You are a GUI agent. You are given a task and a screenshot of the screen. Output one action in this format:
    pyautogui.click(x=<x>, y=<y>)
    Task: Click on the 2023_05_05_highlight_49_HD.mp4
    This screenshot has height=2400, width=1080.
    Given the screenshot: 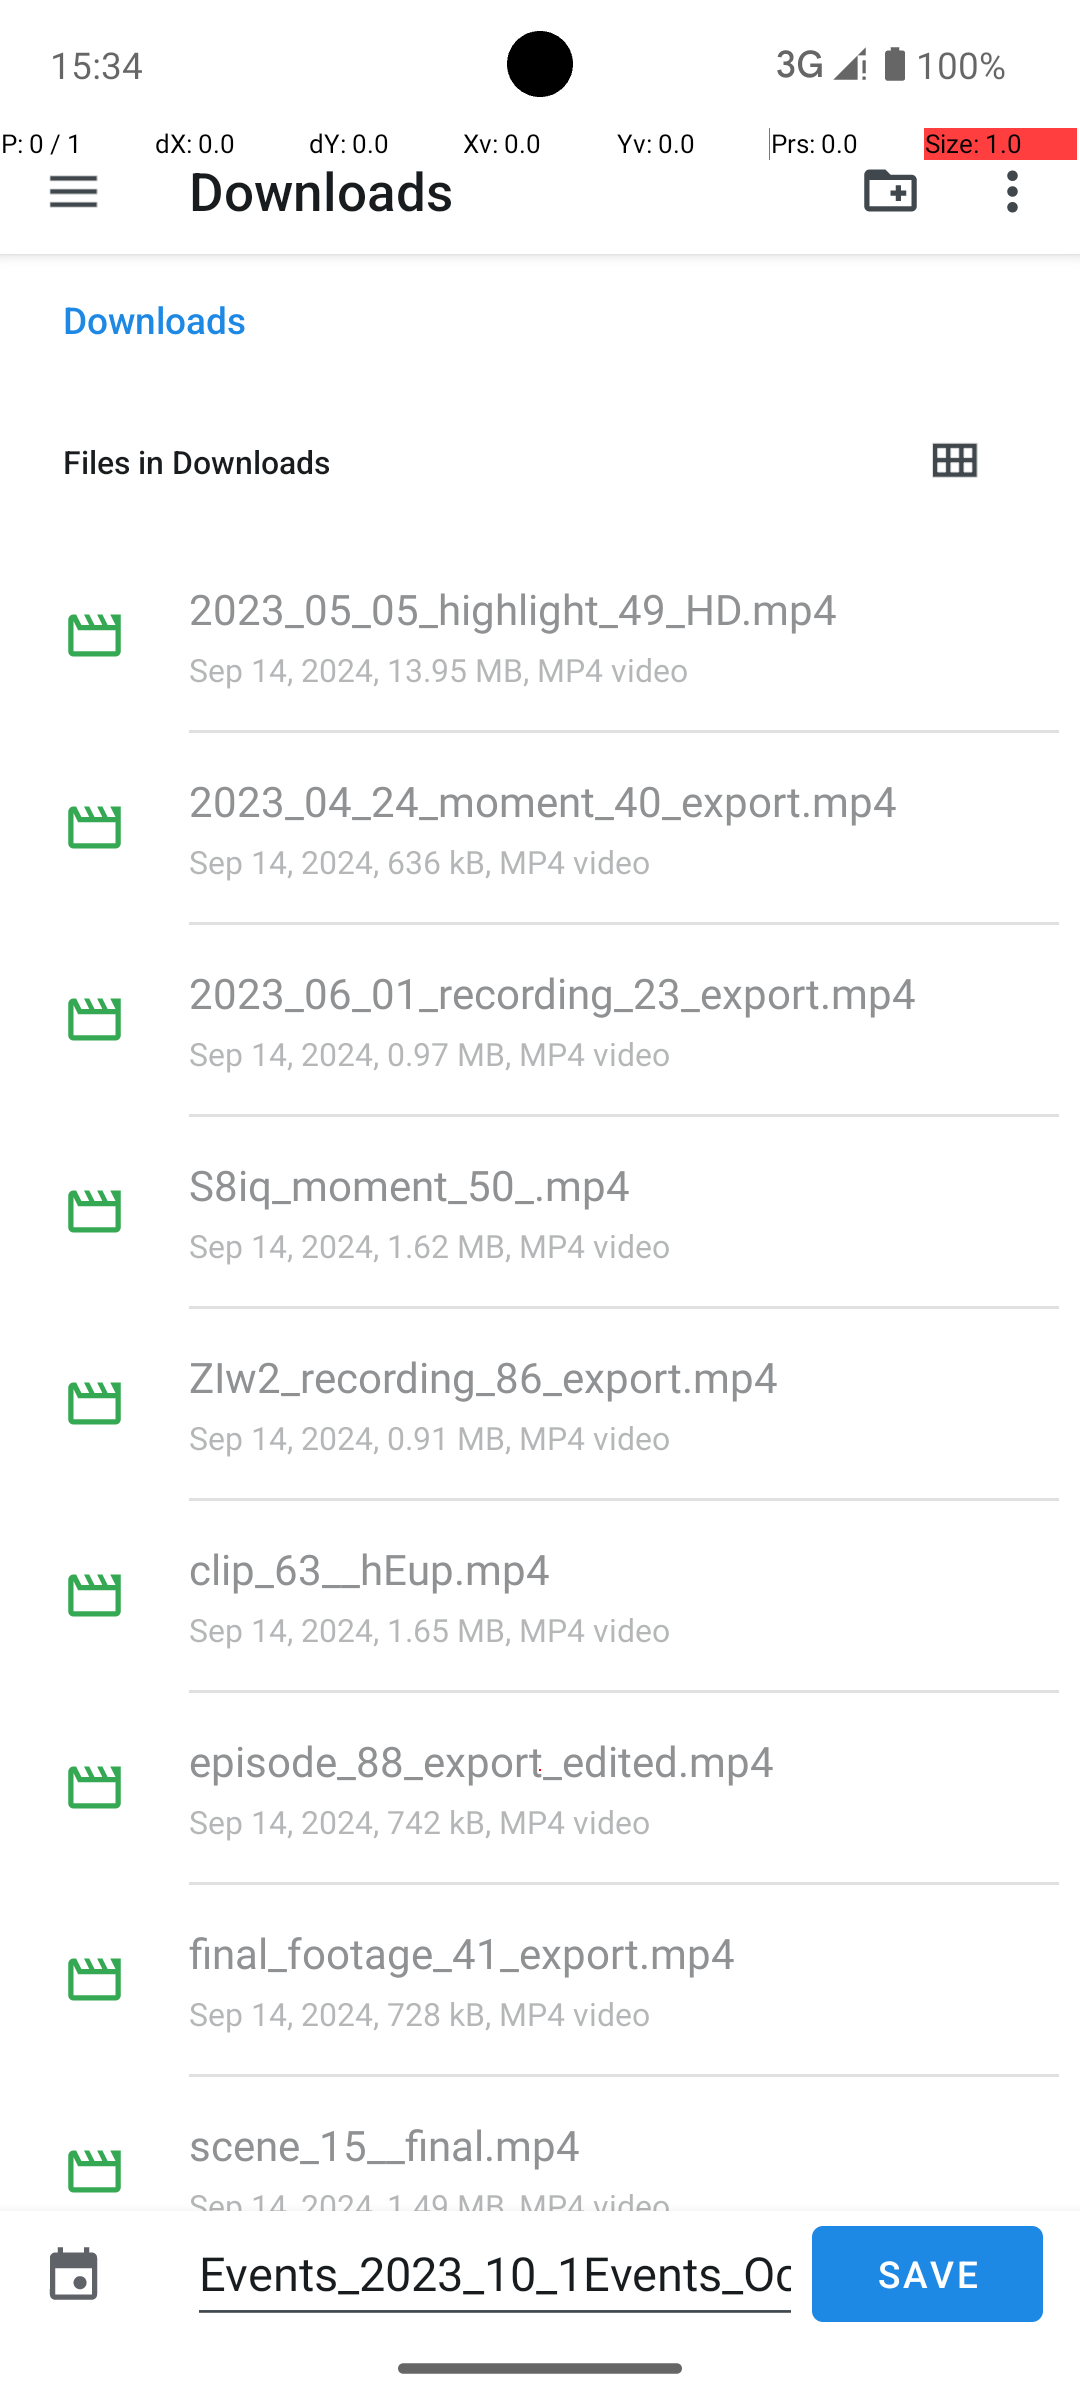 What is the action you would take?
    pyautogui.click(x=513, y=608)
    